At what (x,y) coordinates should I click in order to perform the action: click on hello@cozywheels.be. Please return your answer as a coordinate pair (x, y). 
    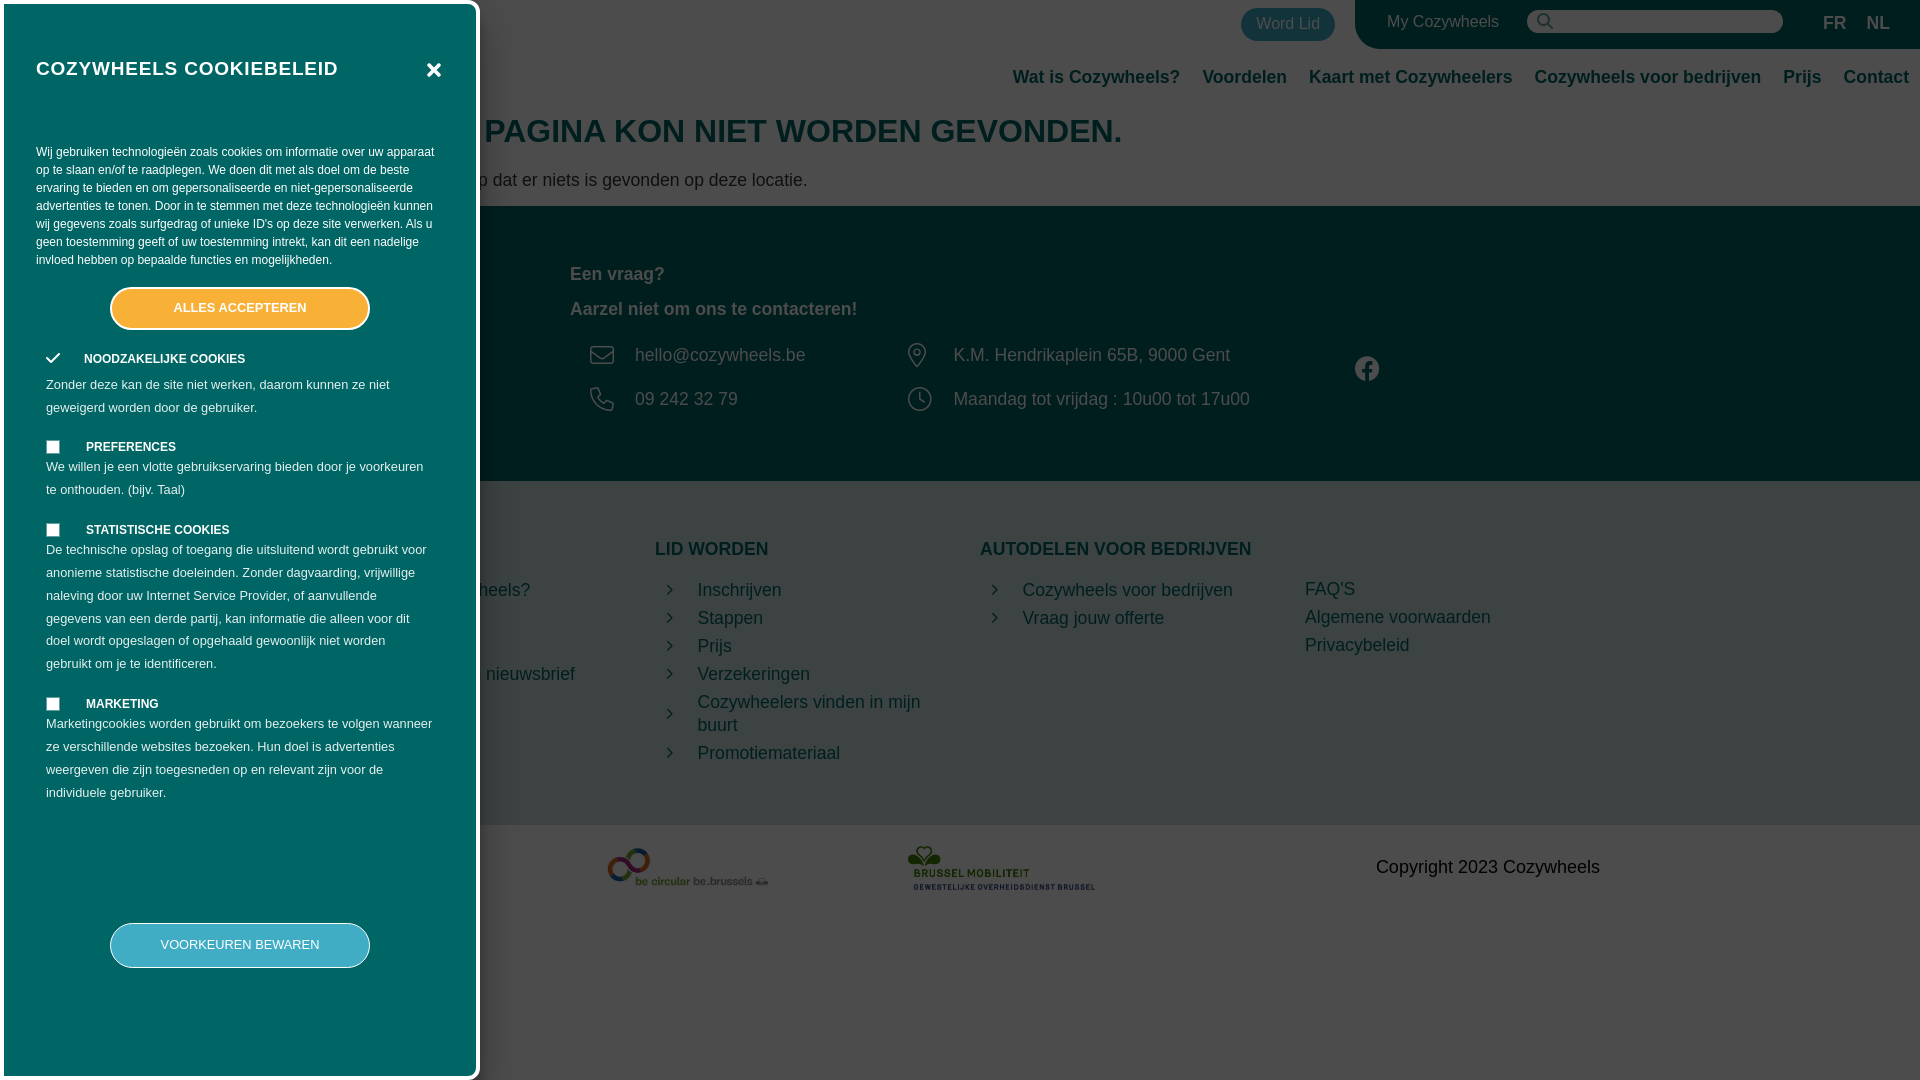
    Looking at the image, I should click on (692, 355).